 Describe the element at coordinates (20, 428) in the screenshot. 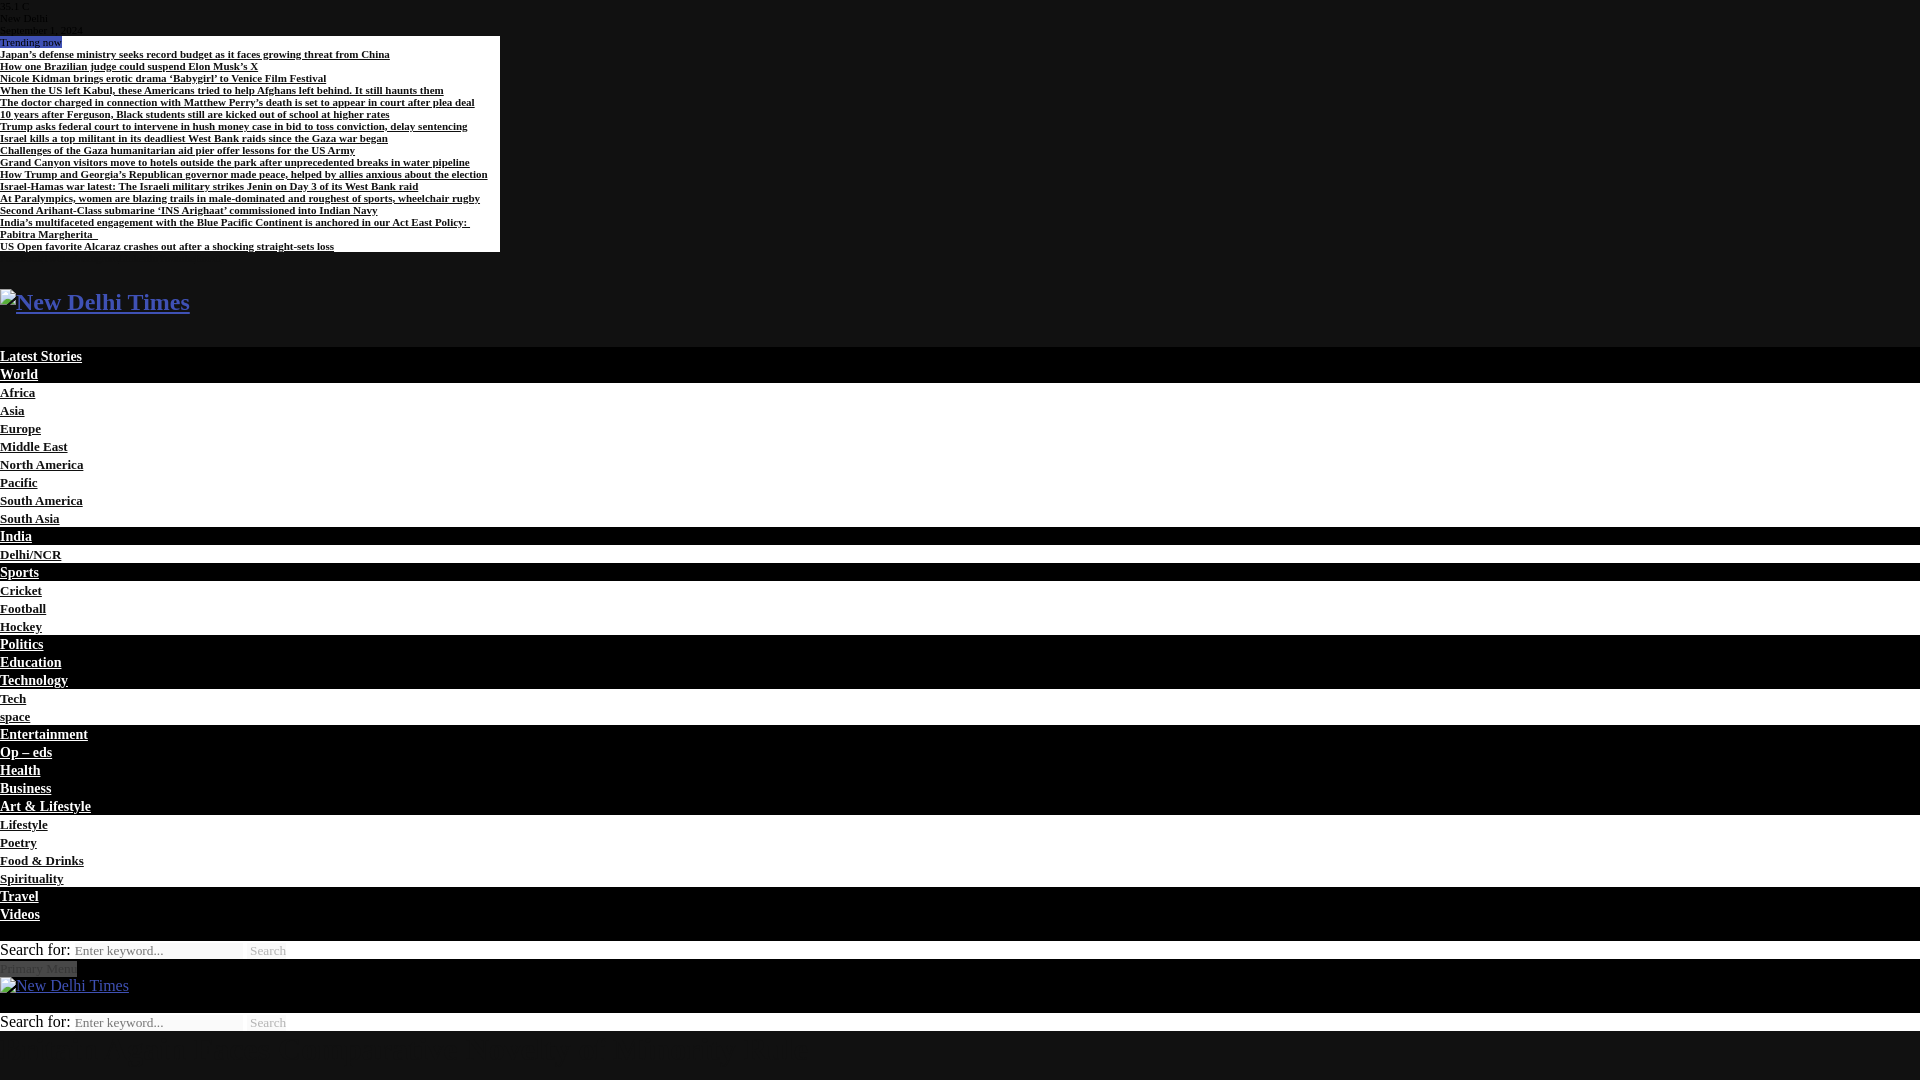

I see `Europe` at that location.